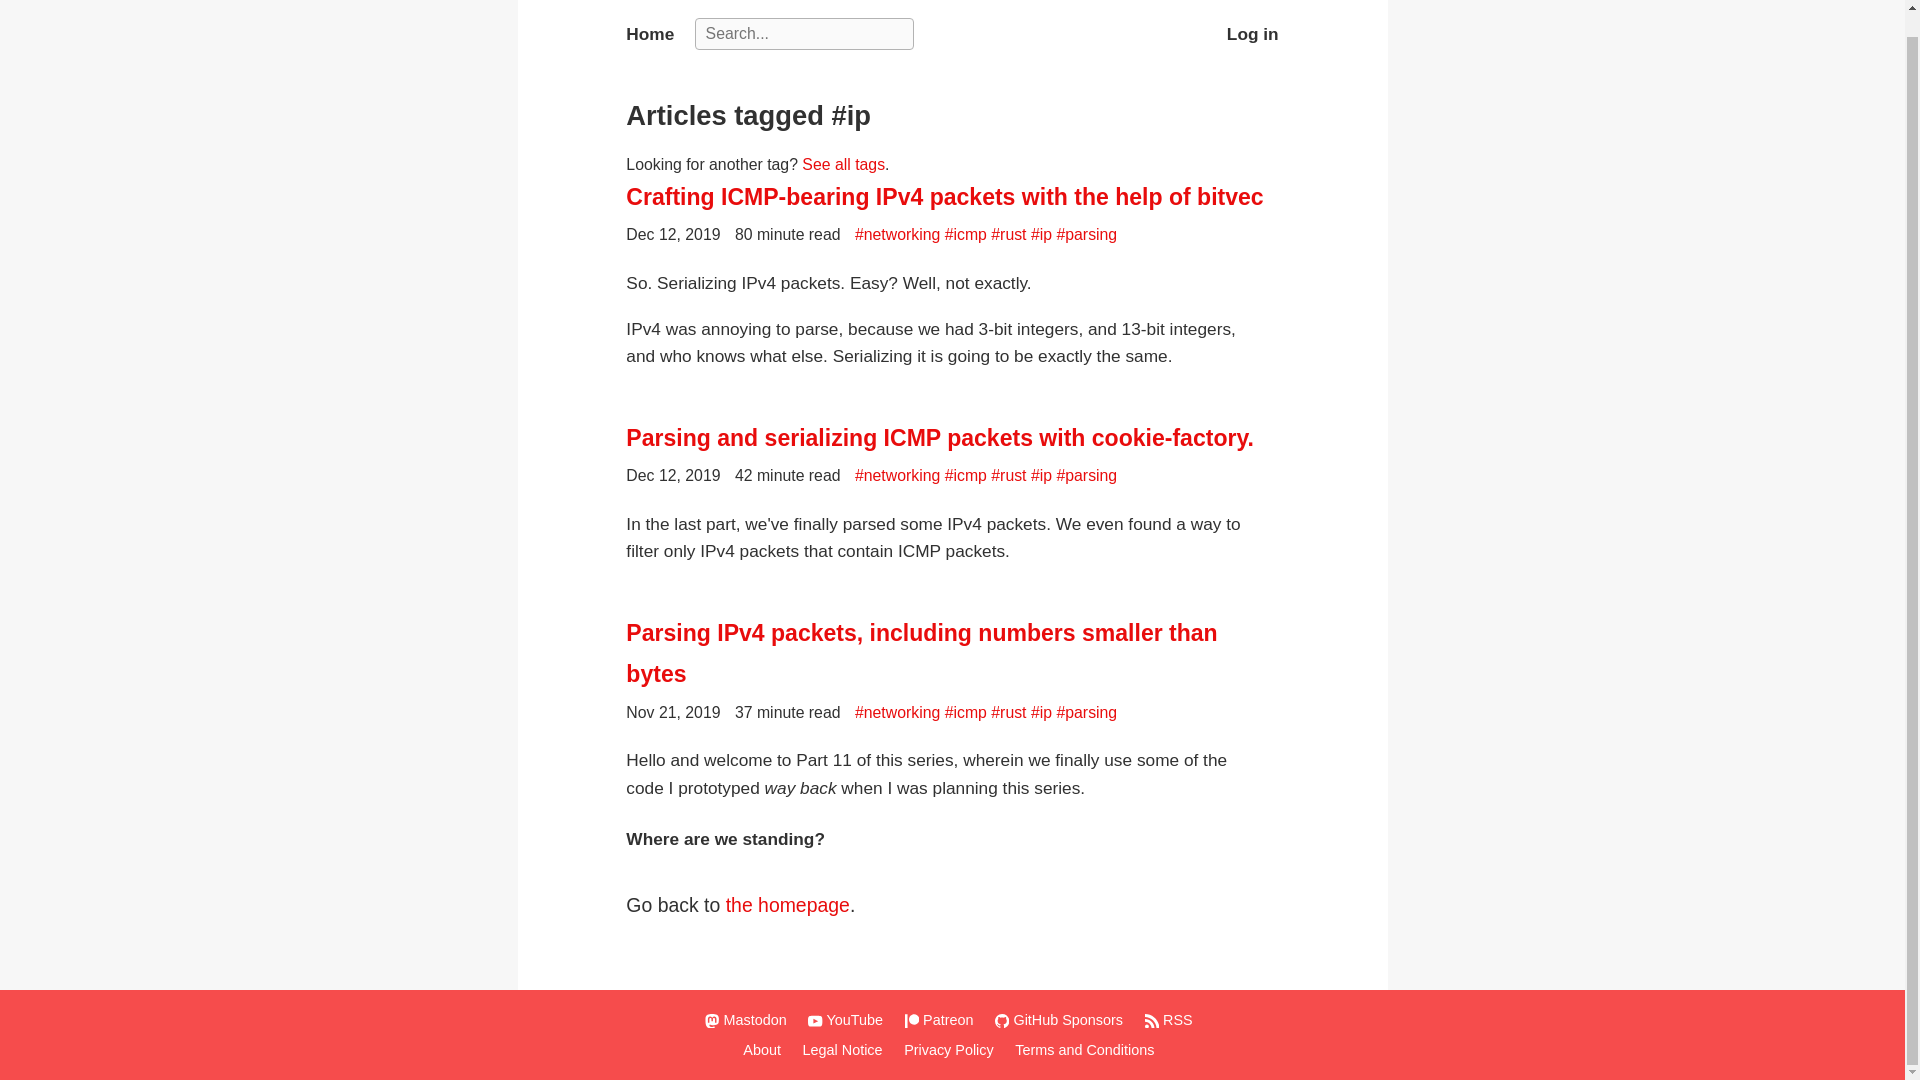 This screenshot has height=1080, width=1920. I want to click on Legal Notice, so click(846, 1050).